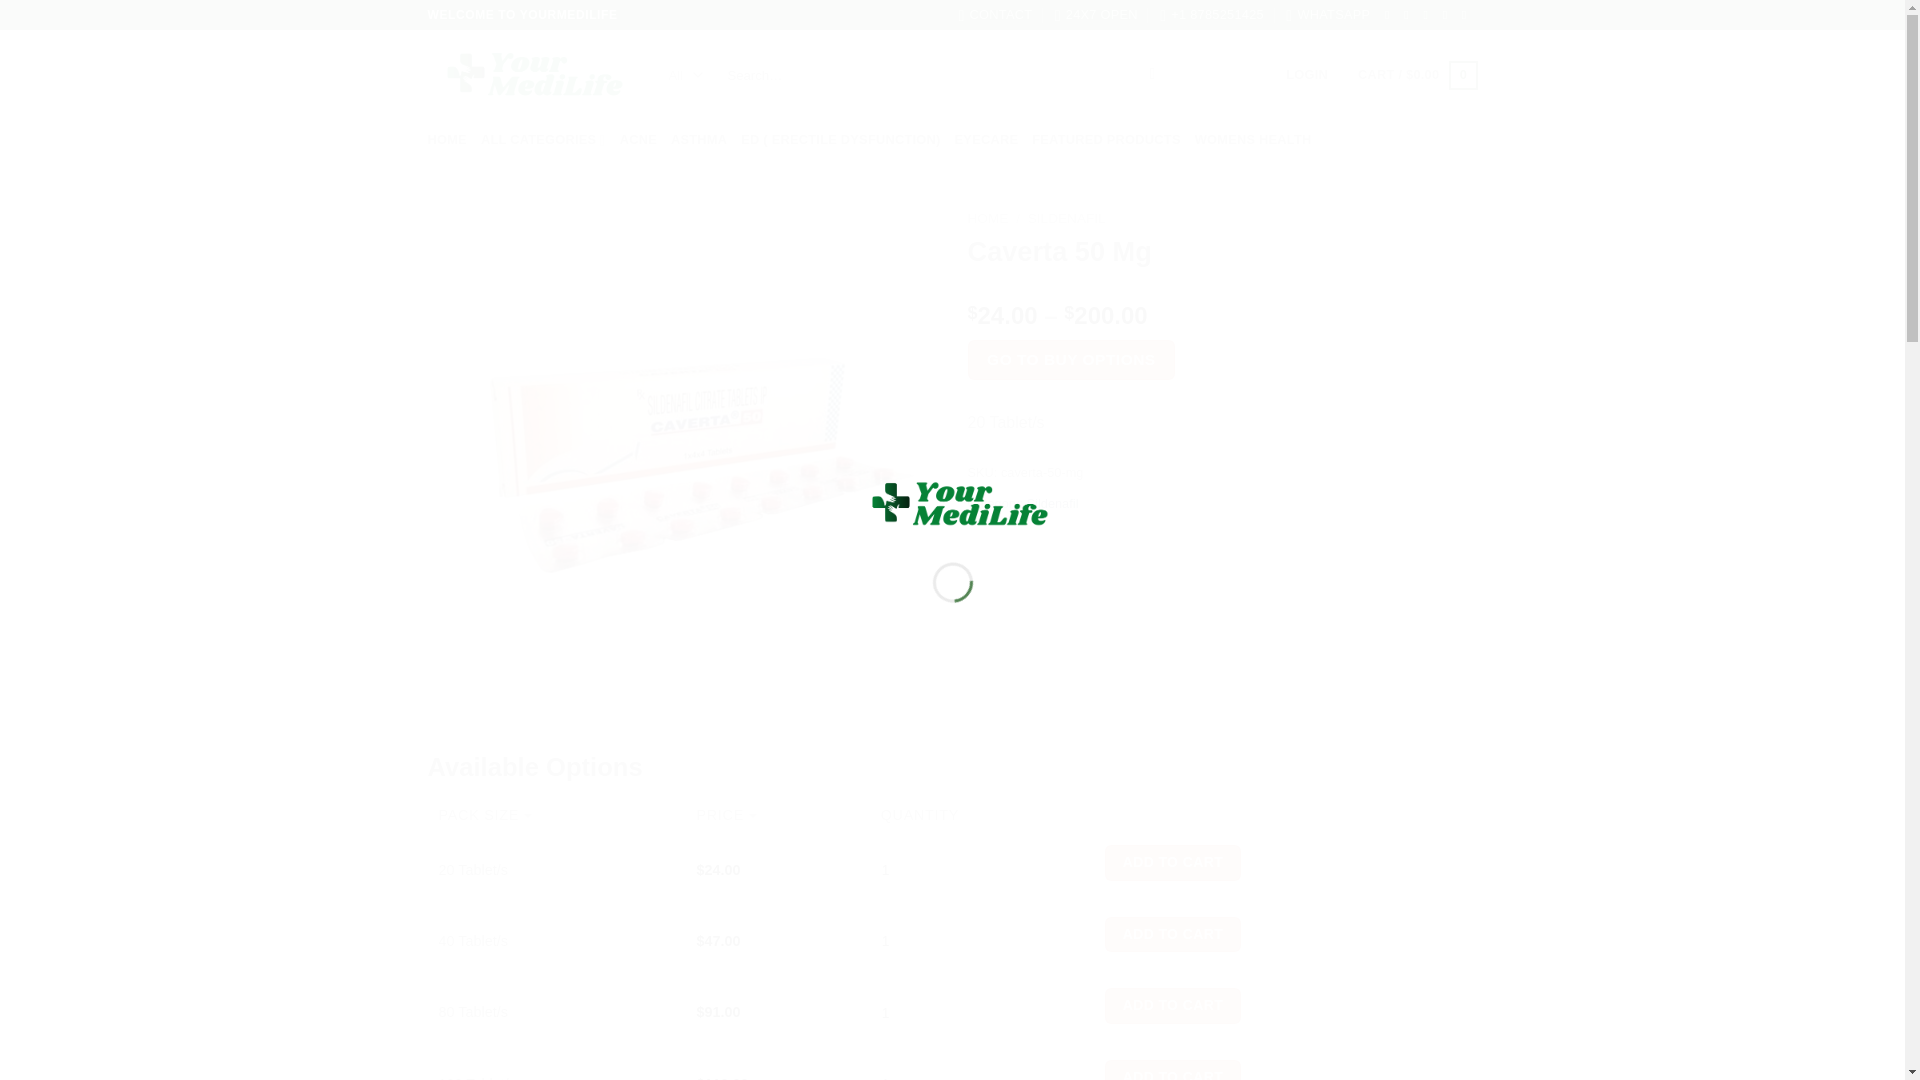  What do you see at coordinates (906, 1012) in the screenshot?
I see `1` at bounding box center [906, 1012].